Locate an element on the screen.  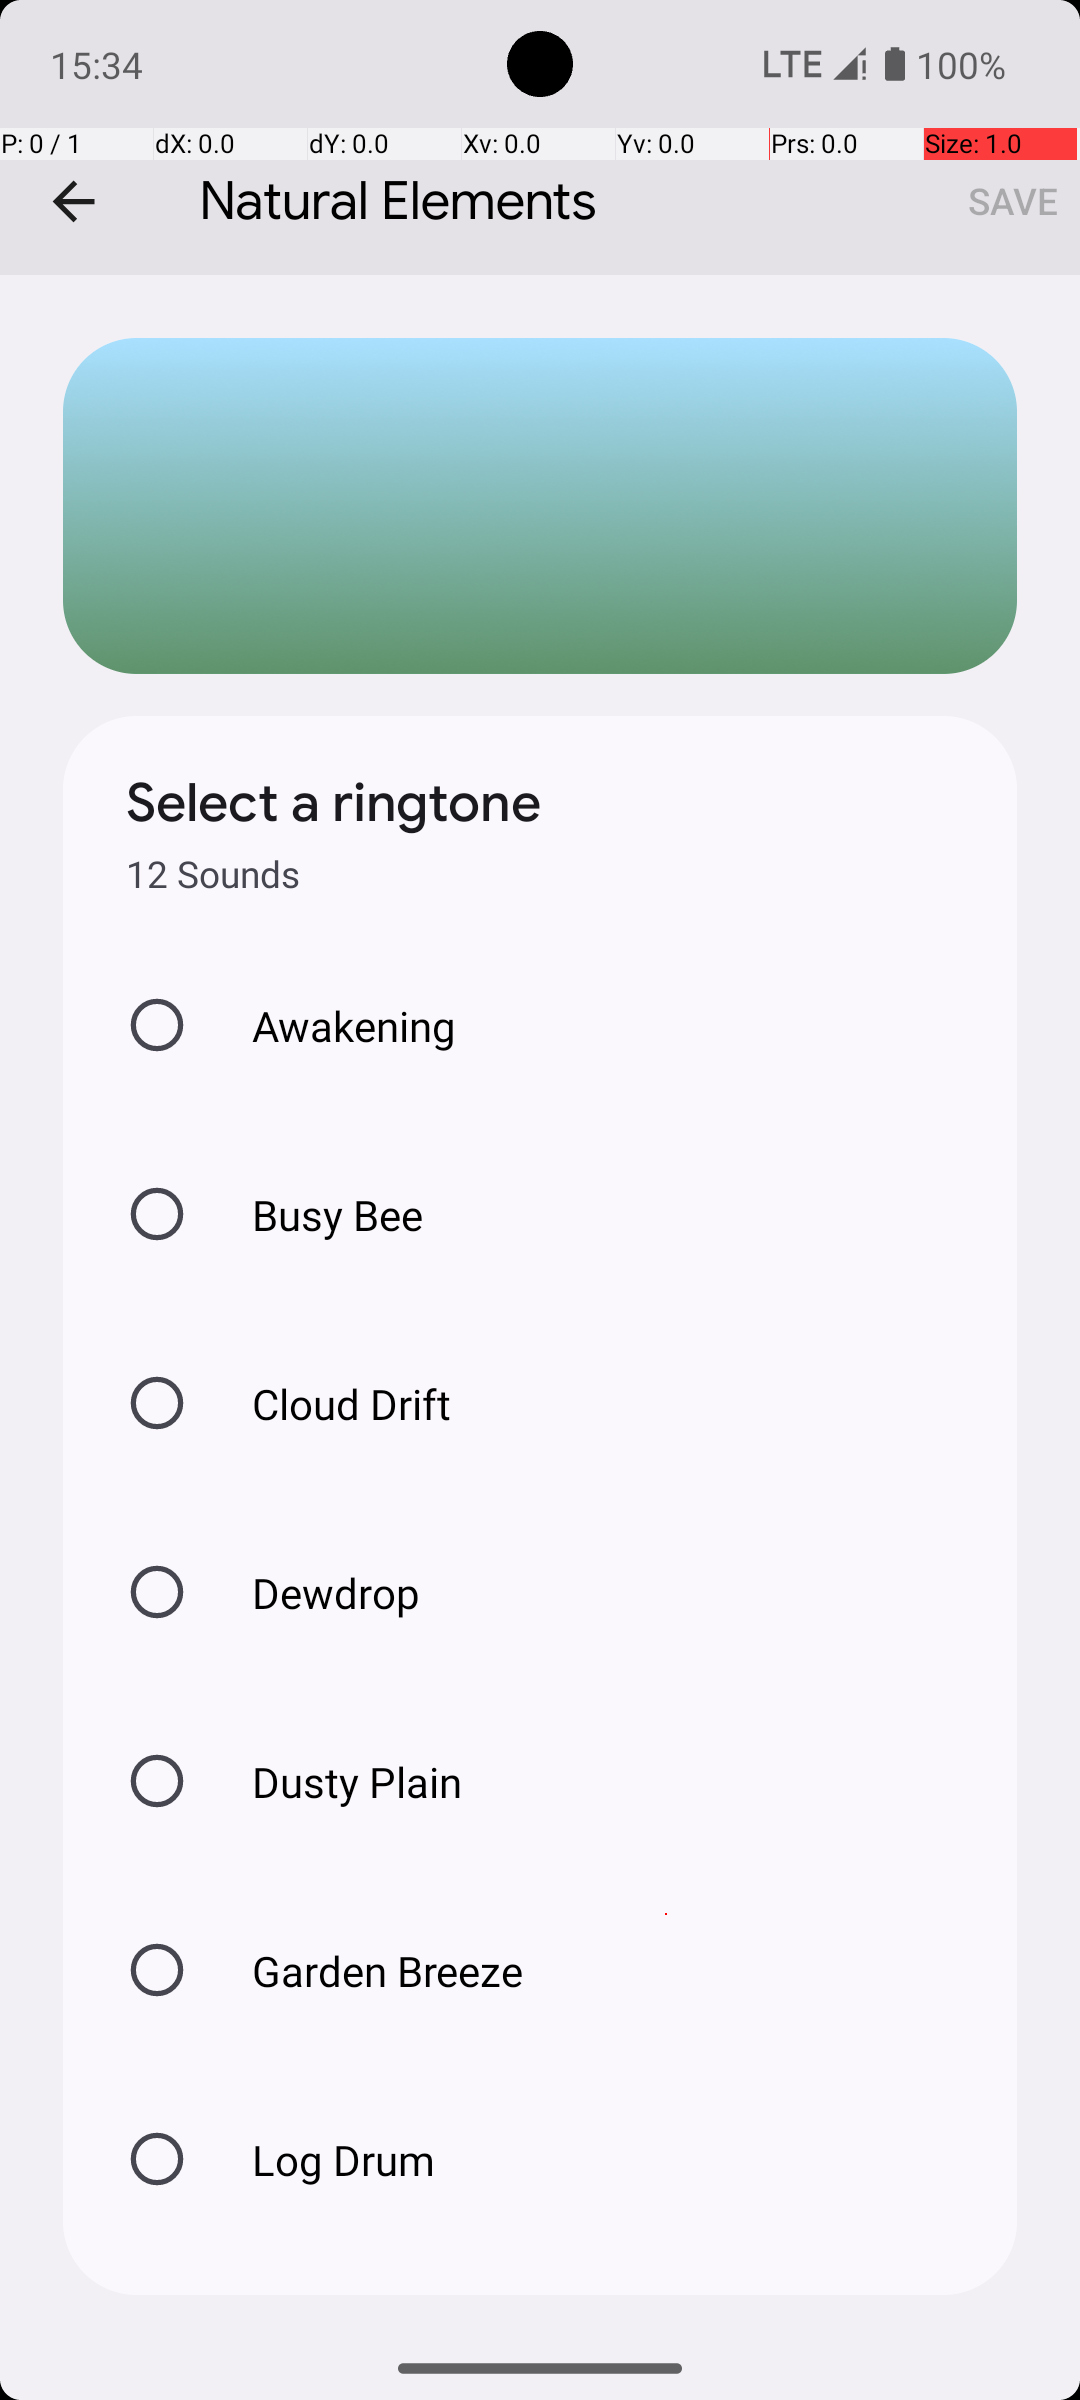
Cloud Drift is located at coordinates (330, 1404).